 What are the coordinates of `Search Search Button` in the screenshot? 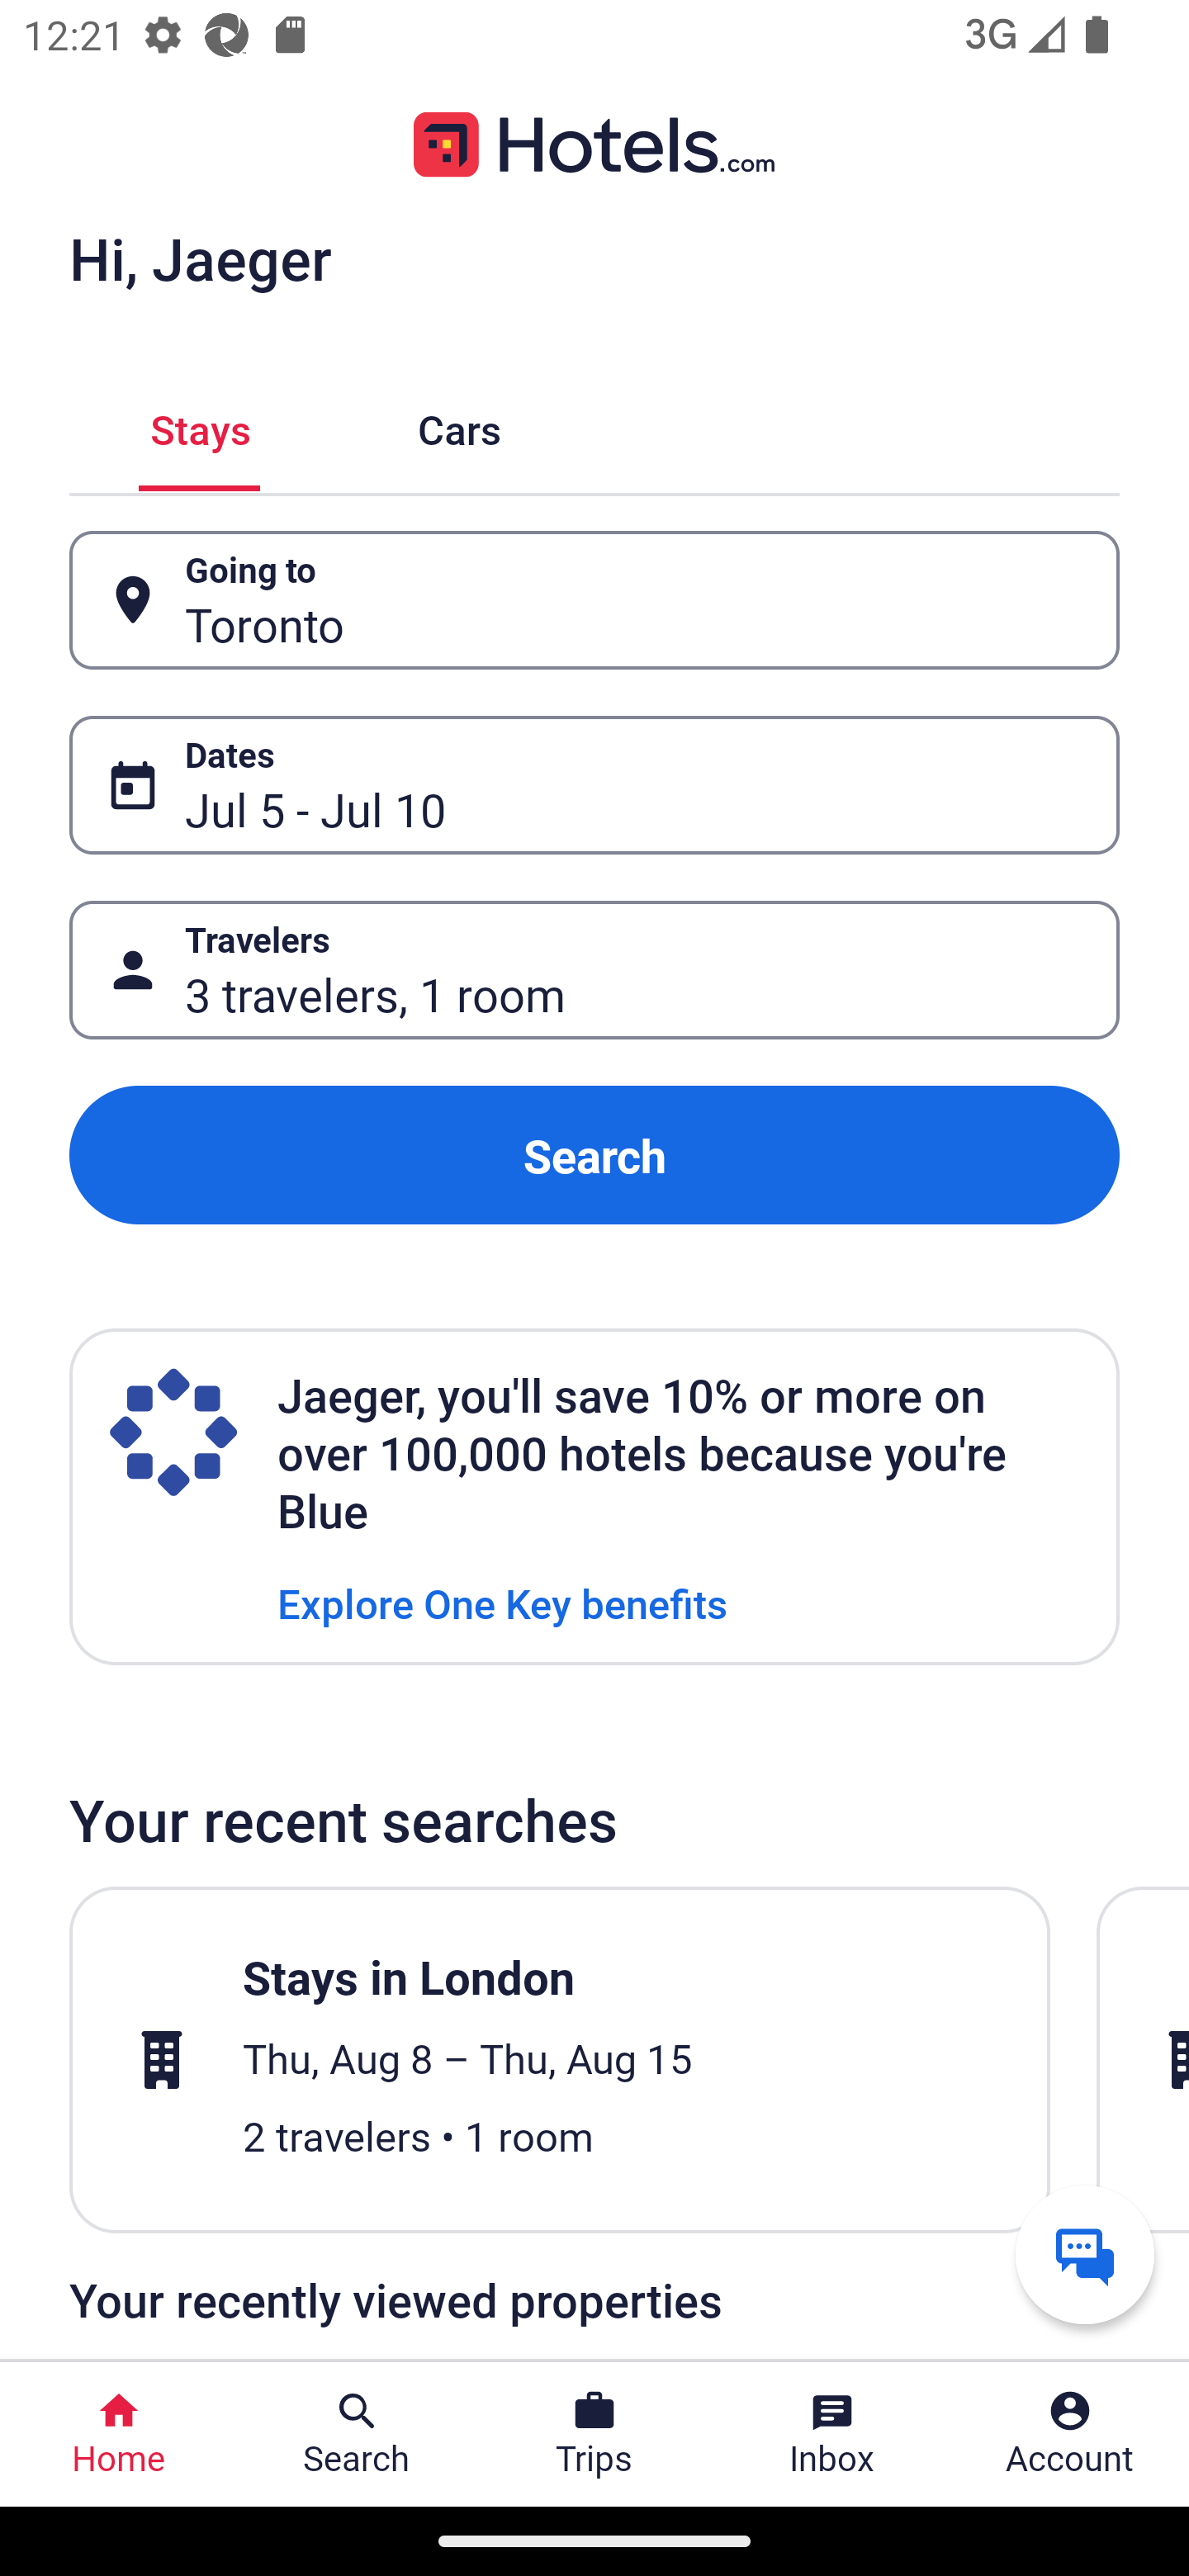 It's located at (357, 2434).